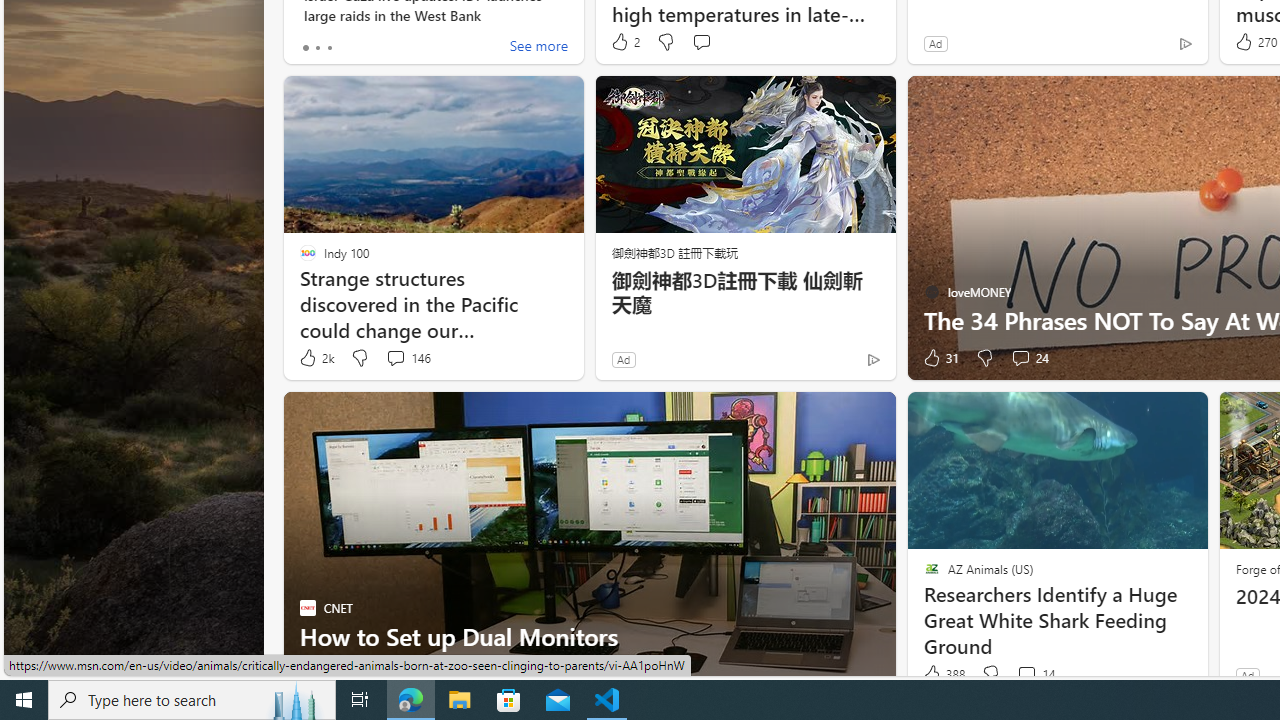  What do you see at coordinates (1035, 674) in the screenshot?
I see `View comments 14 Comment` at bounding box center [1035, 674].